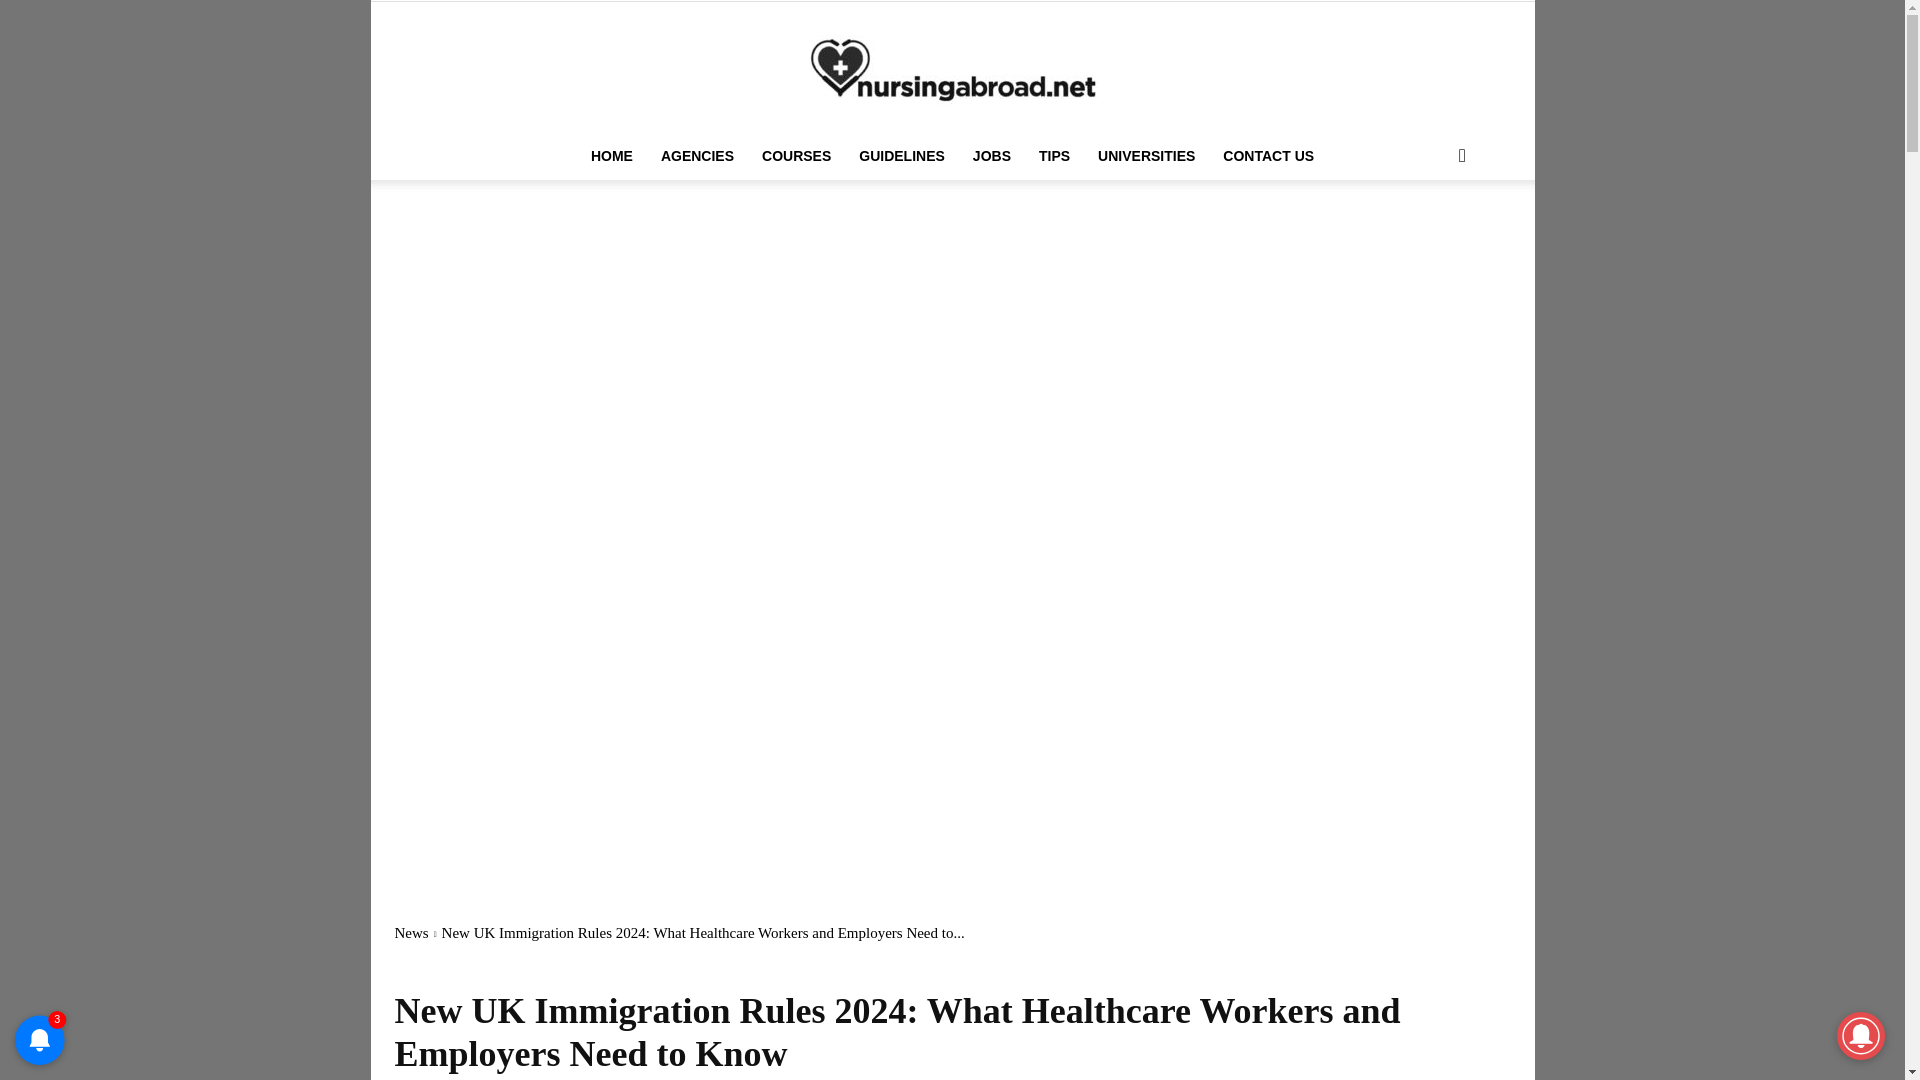  Describe the element at coordinates (1268, 156) in the screenshot. I see `CONTACT US` at that location.